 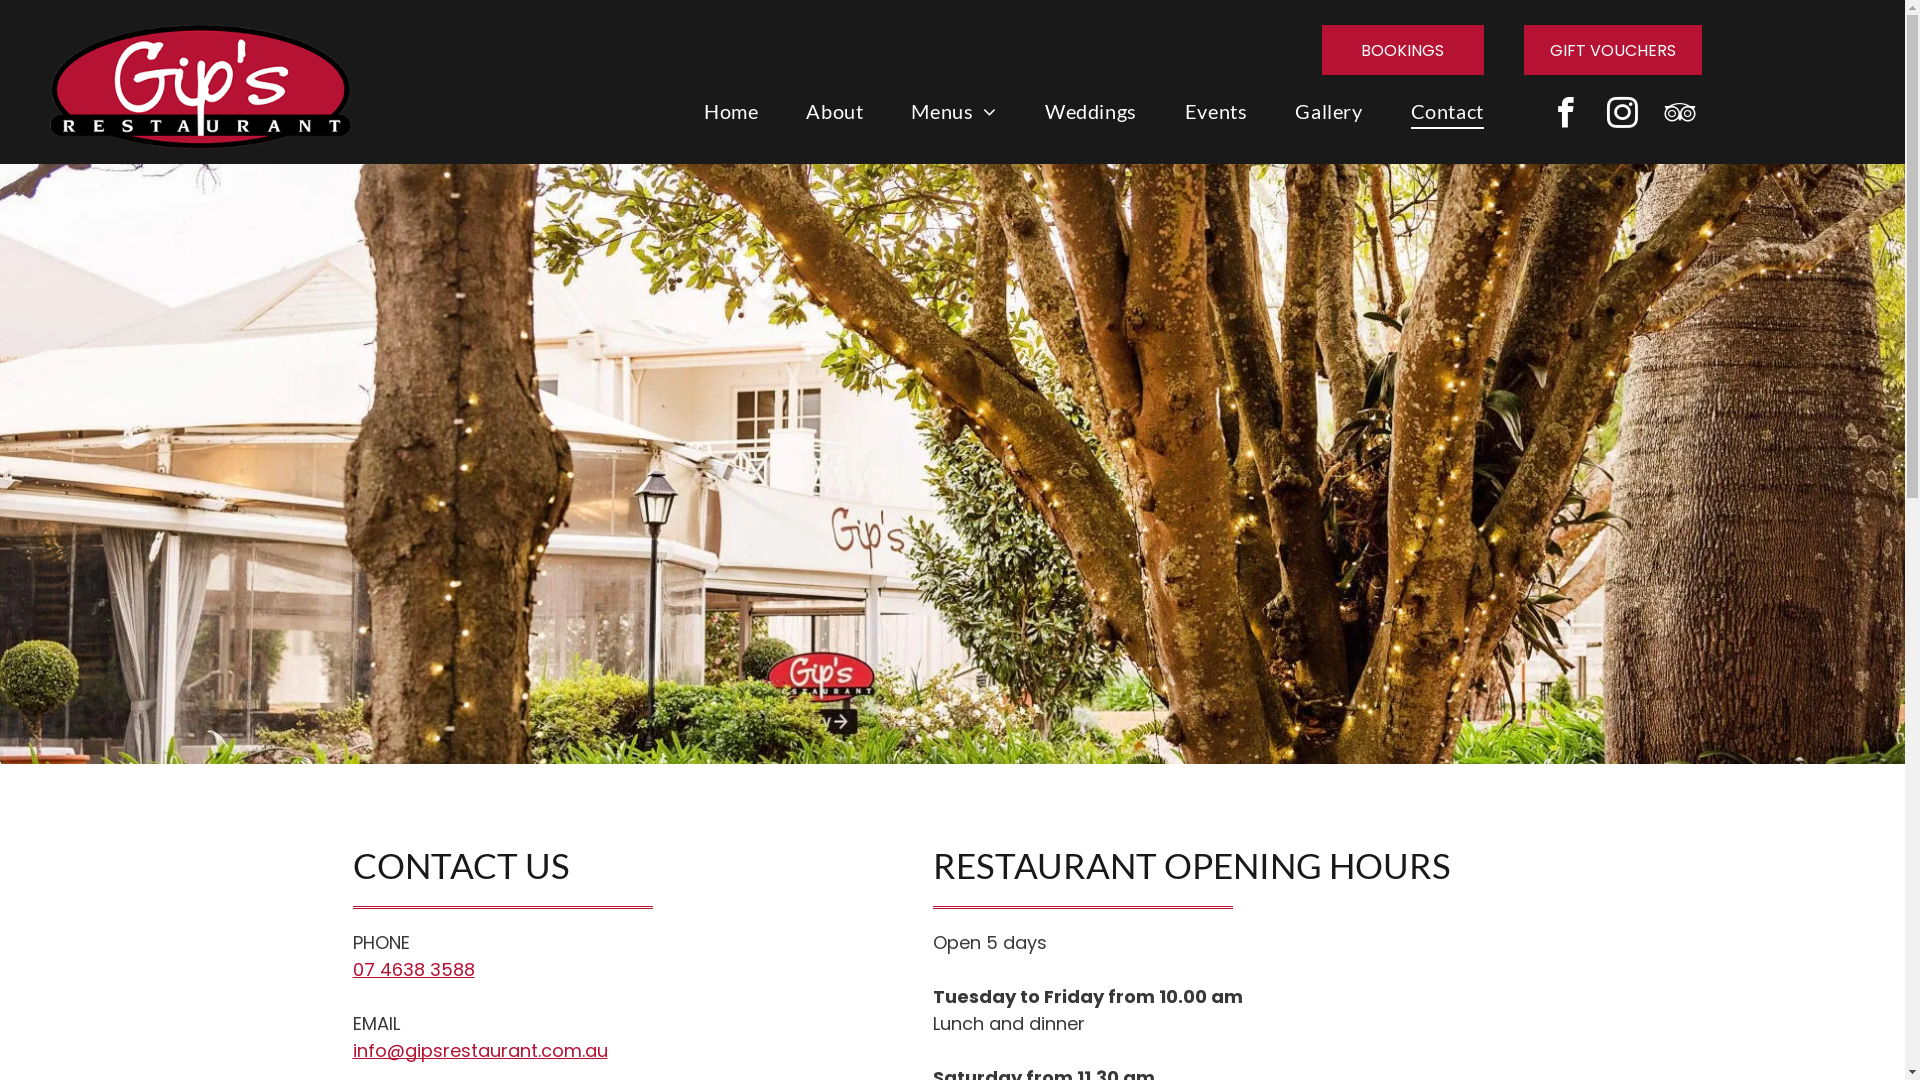 What do you see at coordinates (1328, 111) in the screenshot?
I see `Gallery` at bounding box center [1328, 111].